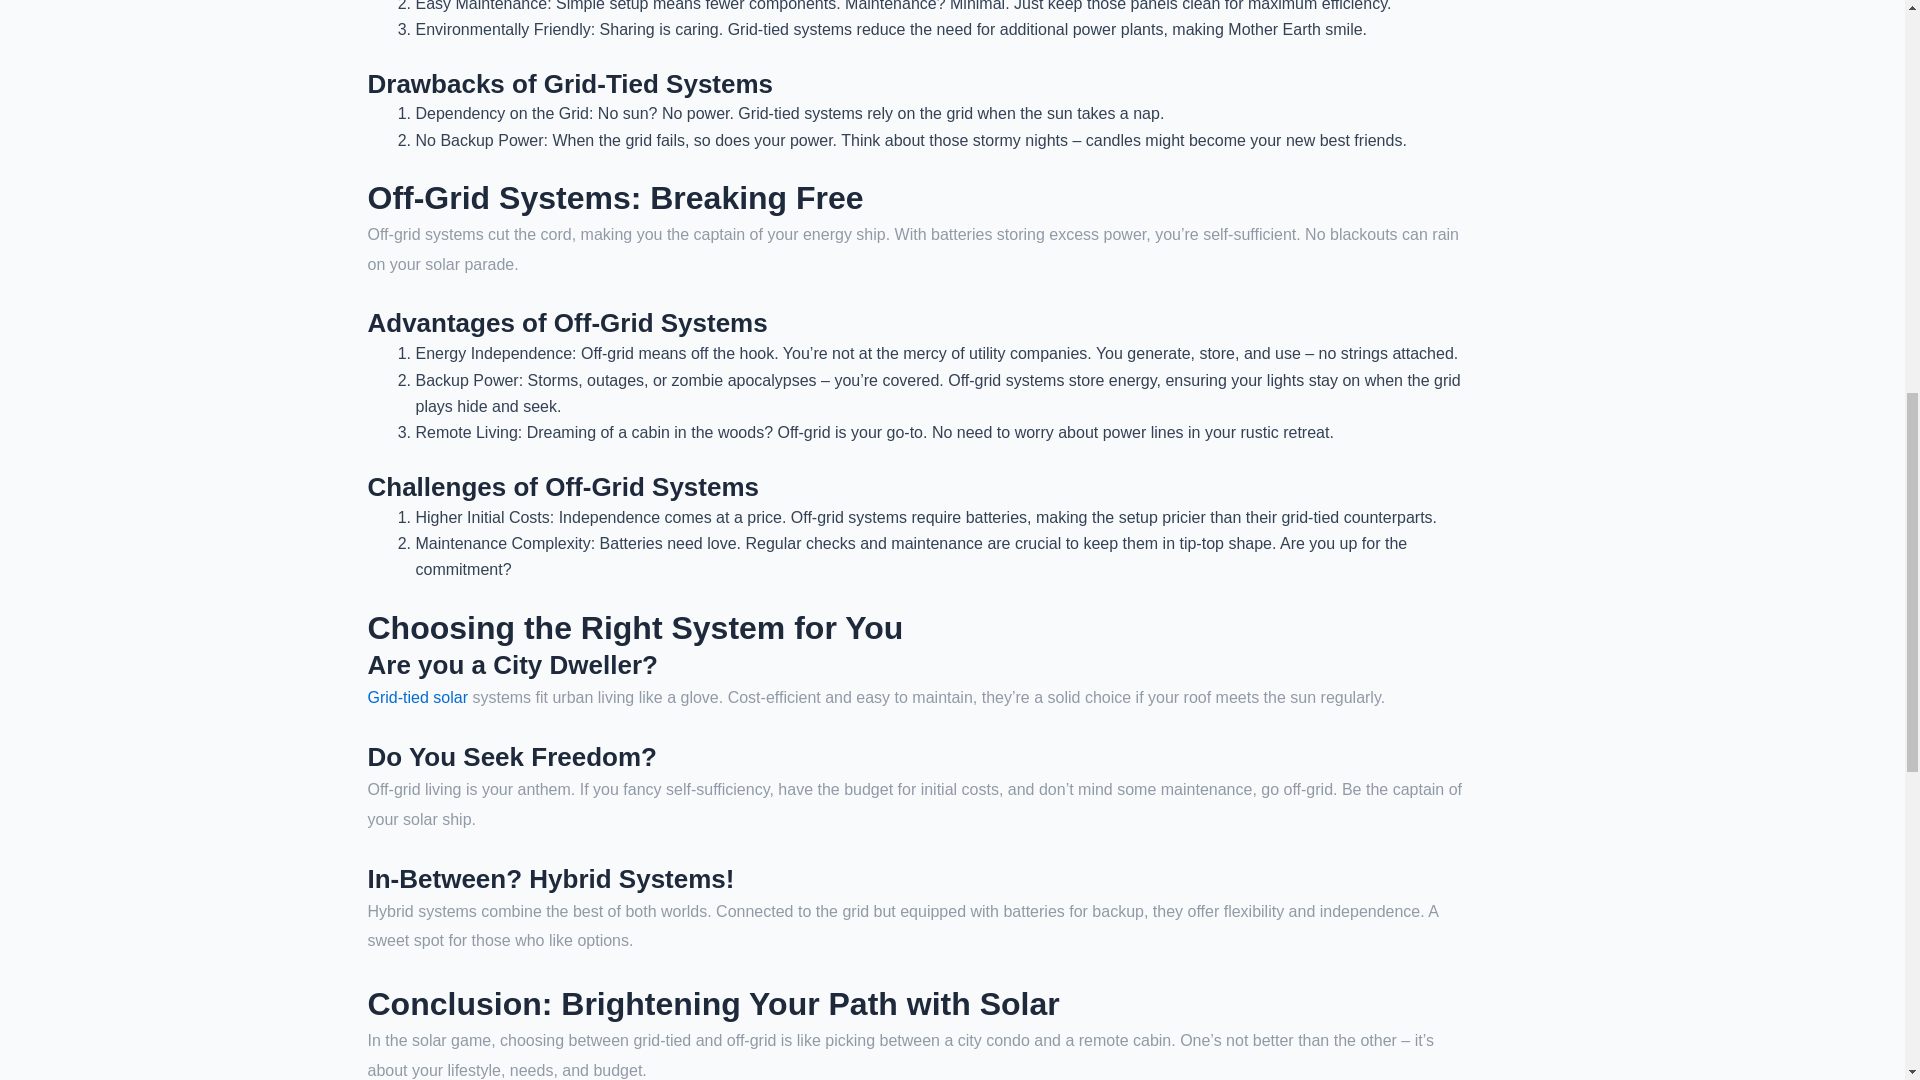  Describe the element at coordinates (418, 698) in the screenshot. I see `Grid-tied solar` at that location.